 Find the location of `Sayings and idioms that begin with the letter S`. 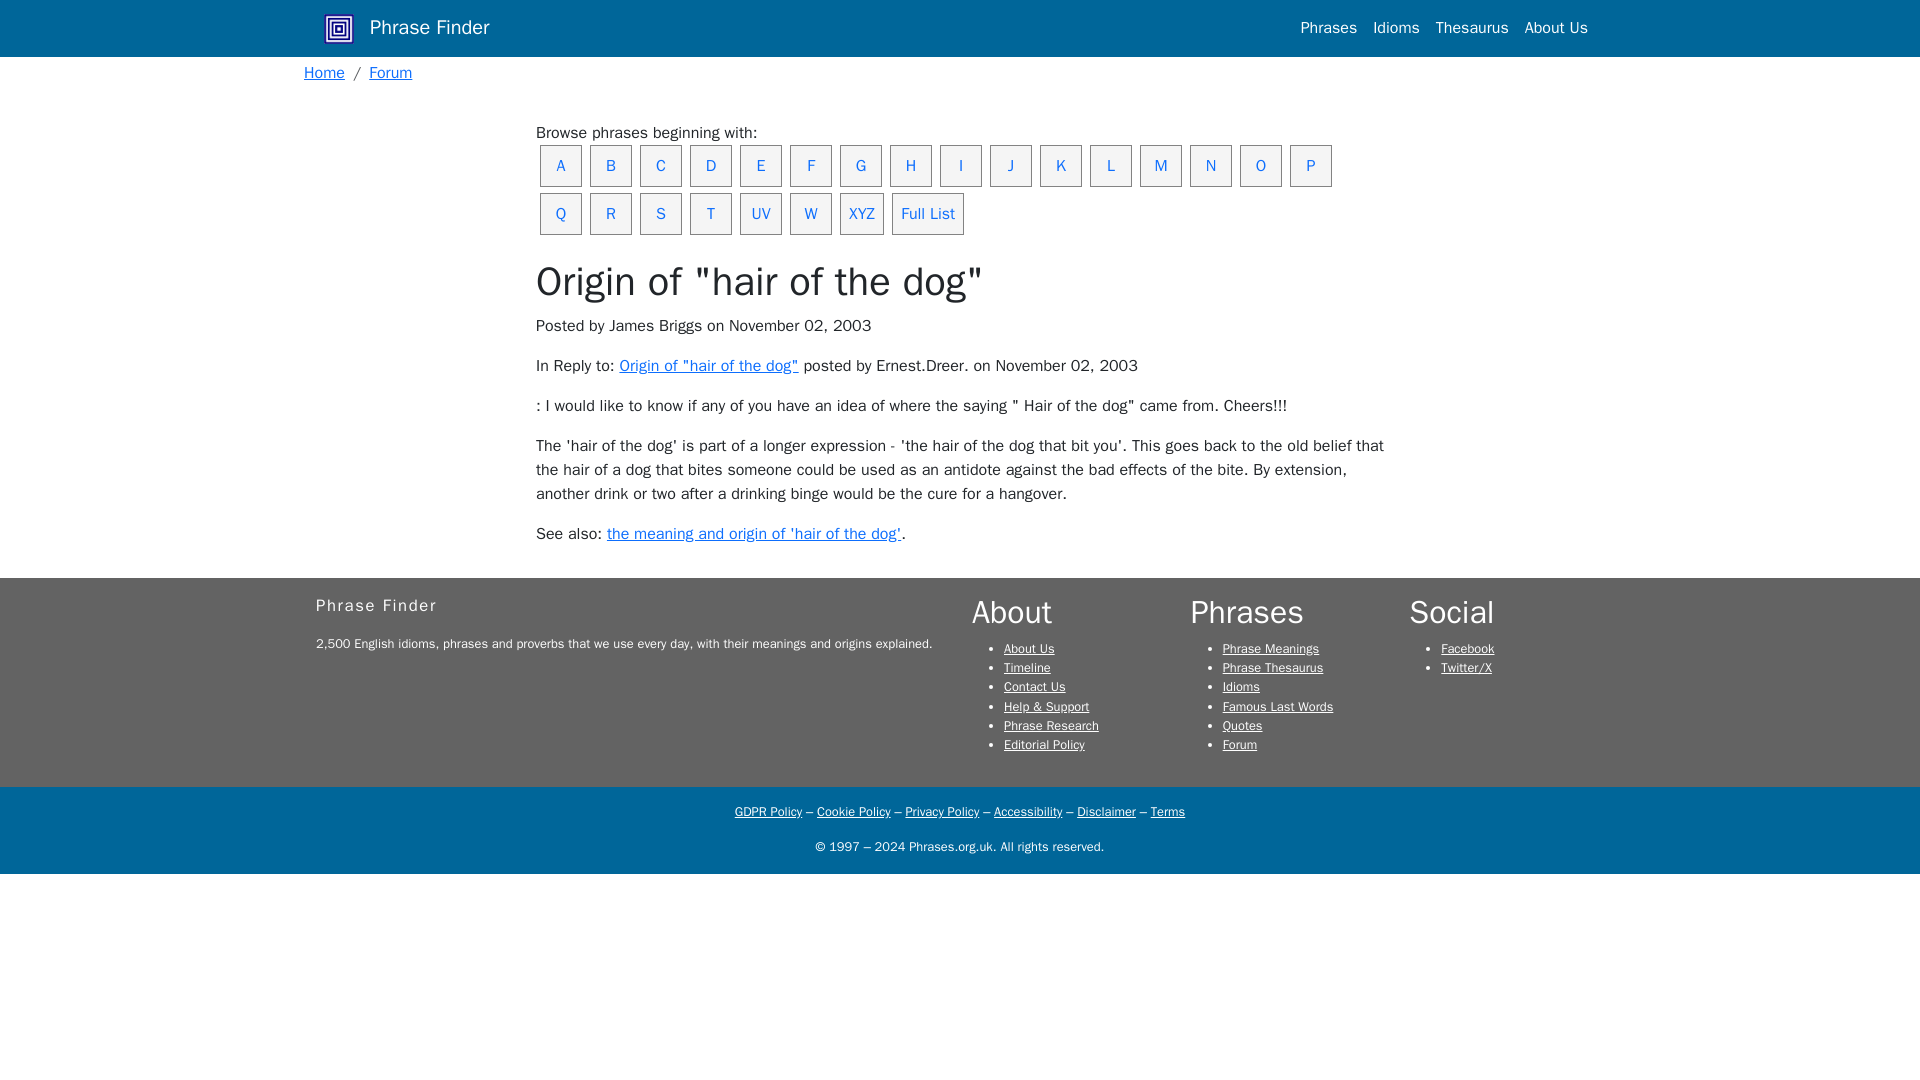

Sayings and idioms that begin with the letter S is located at coordinates (660, 214).